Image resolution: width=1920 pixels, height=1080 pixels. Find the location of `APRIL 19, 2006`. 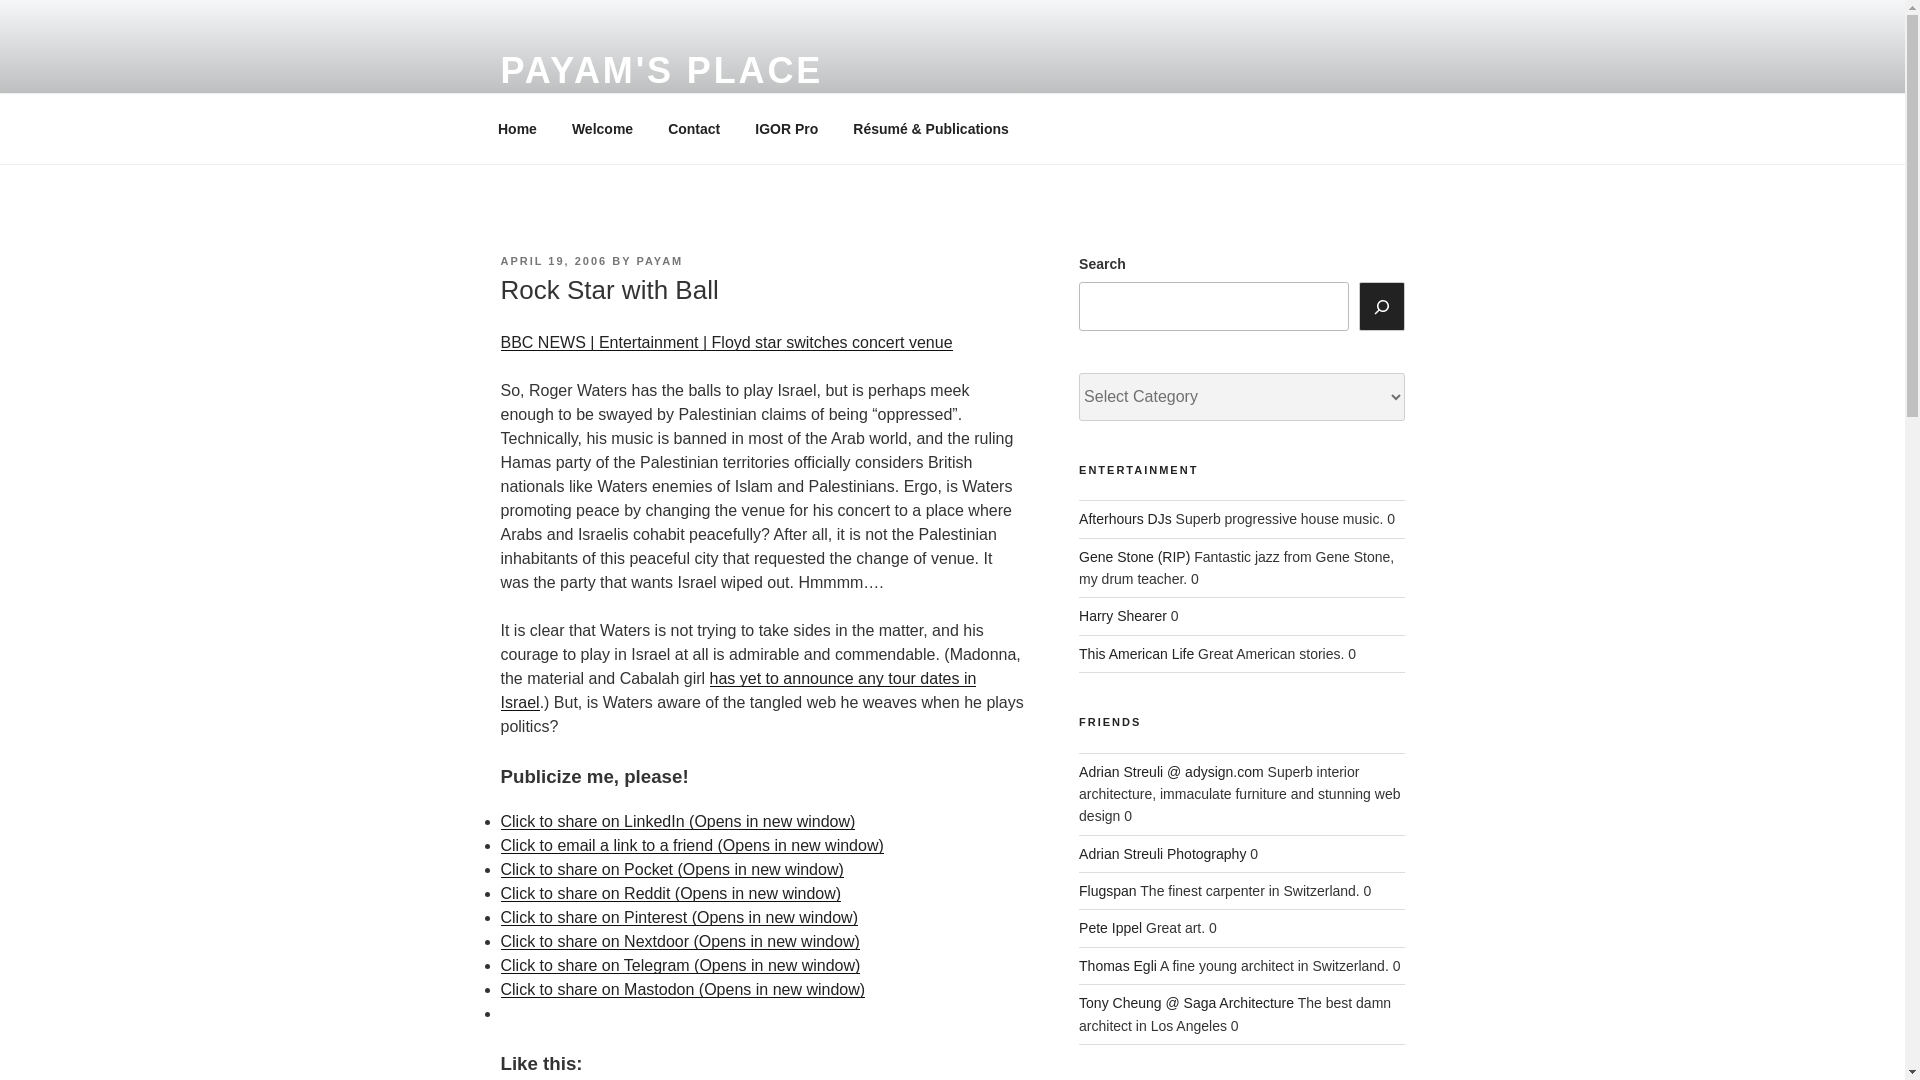

APRIL 19, 2006 is located at coordinates (552, 260).